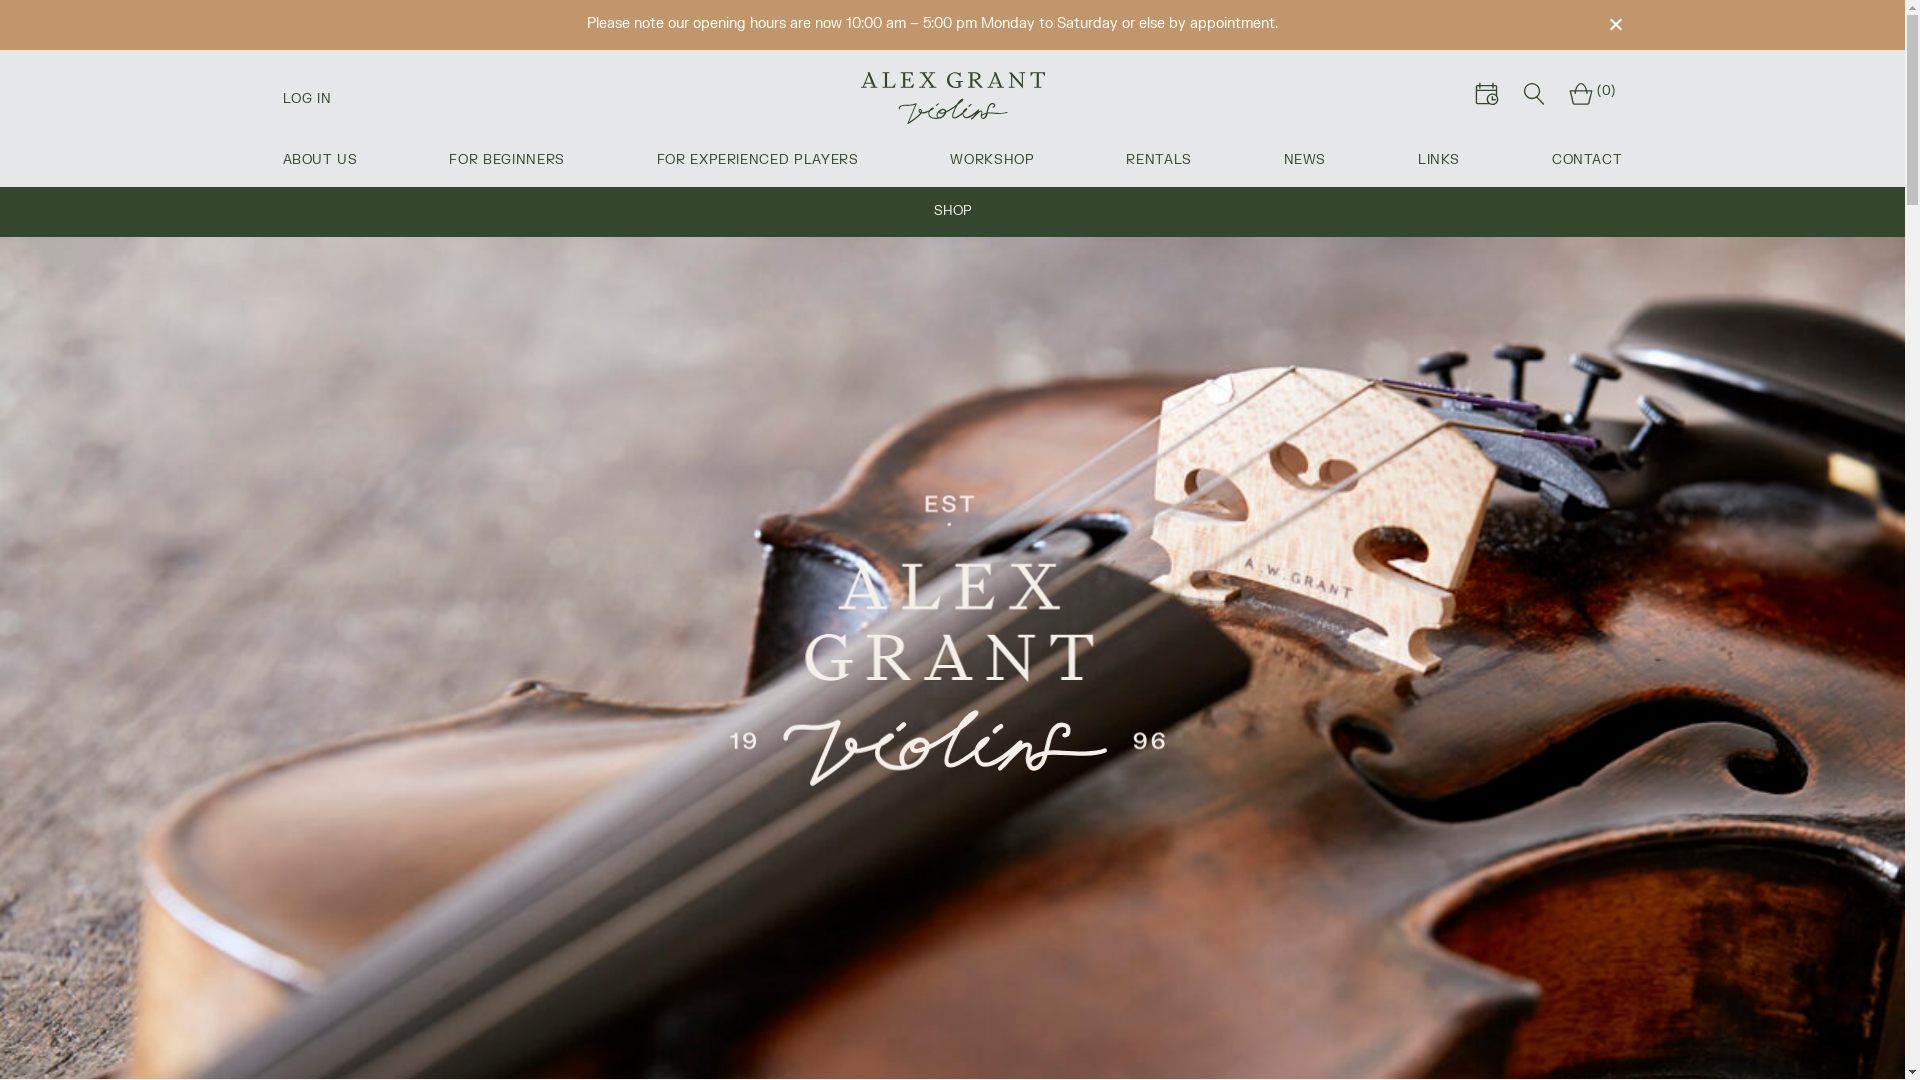  What do you see at coordinates (1589, 96) in the screenshot?
I see `Shopping Cart
0` at bounding box center [1589, 96].